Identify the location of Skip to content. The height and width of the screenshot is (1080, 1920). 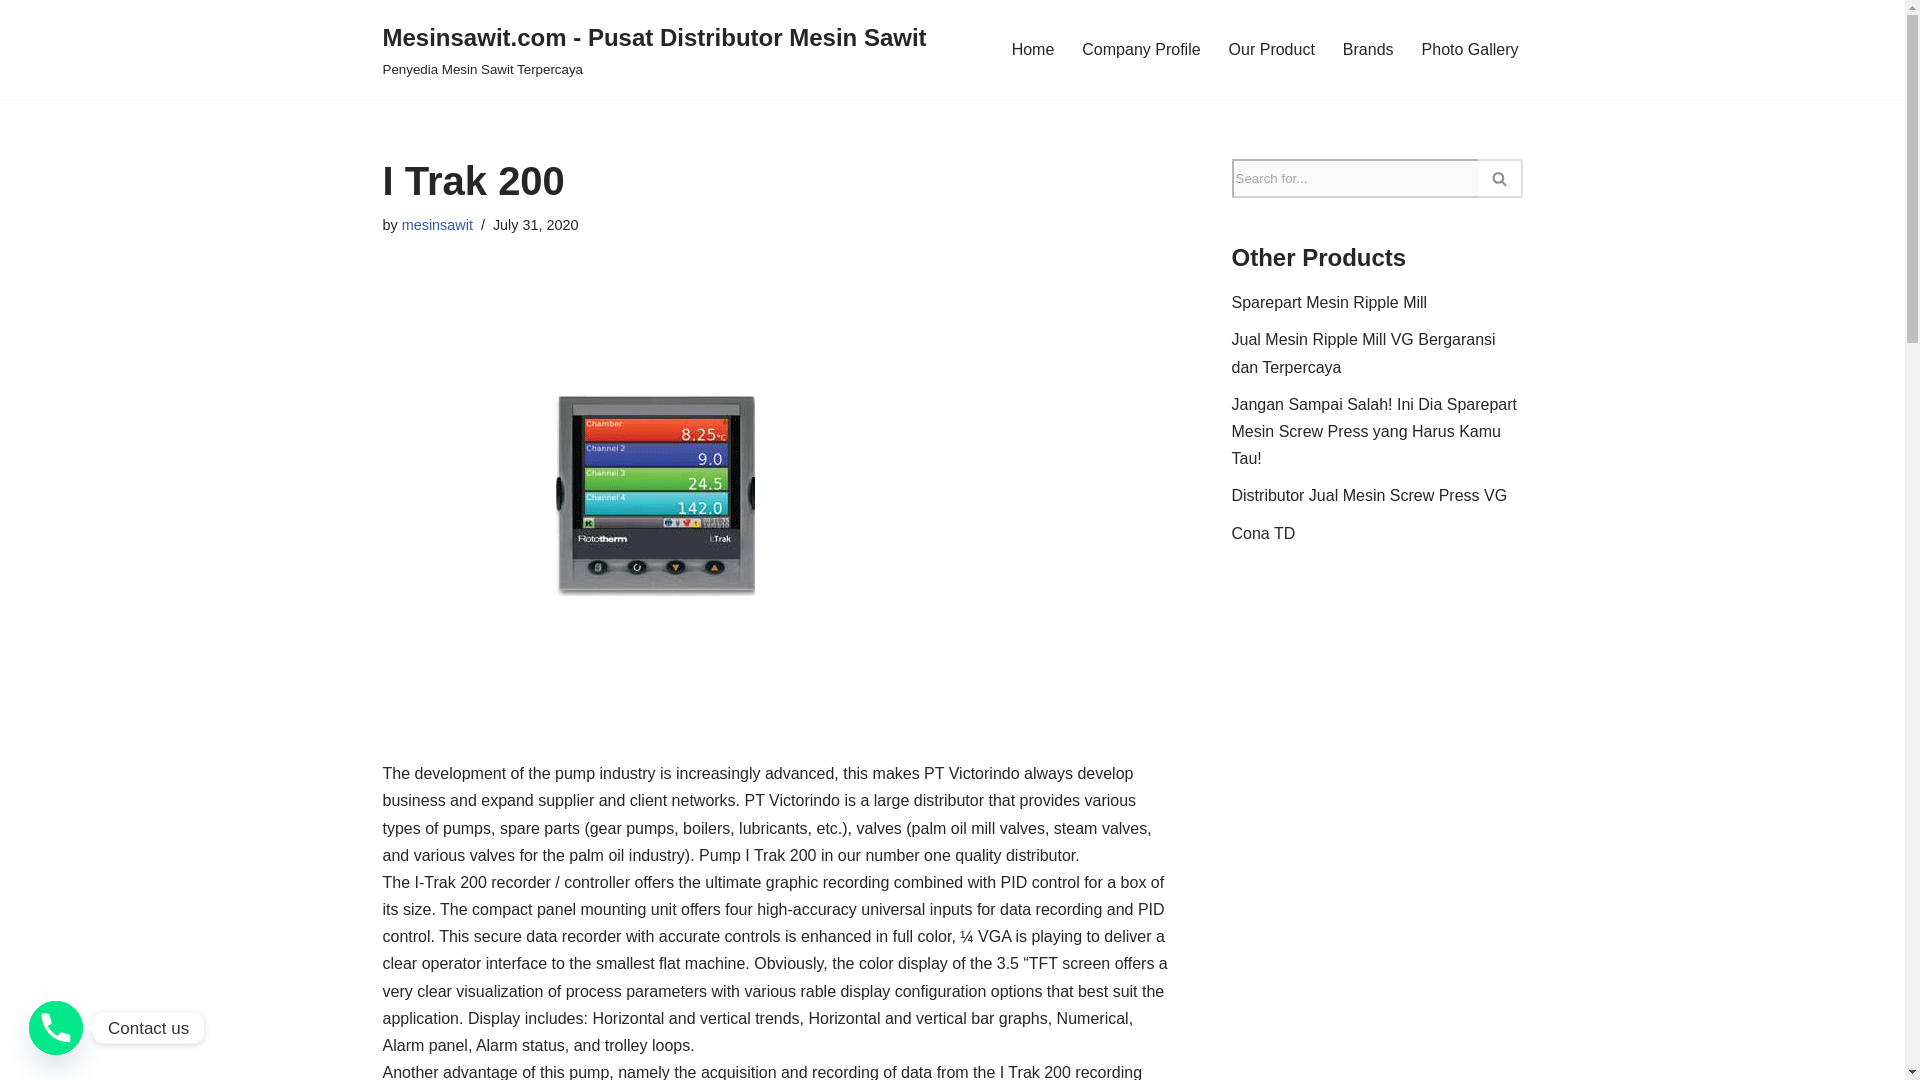
(15, 42).